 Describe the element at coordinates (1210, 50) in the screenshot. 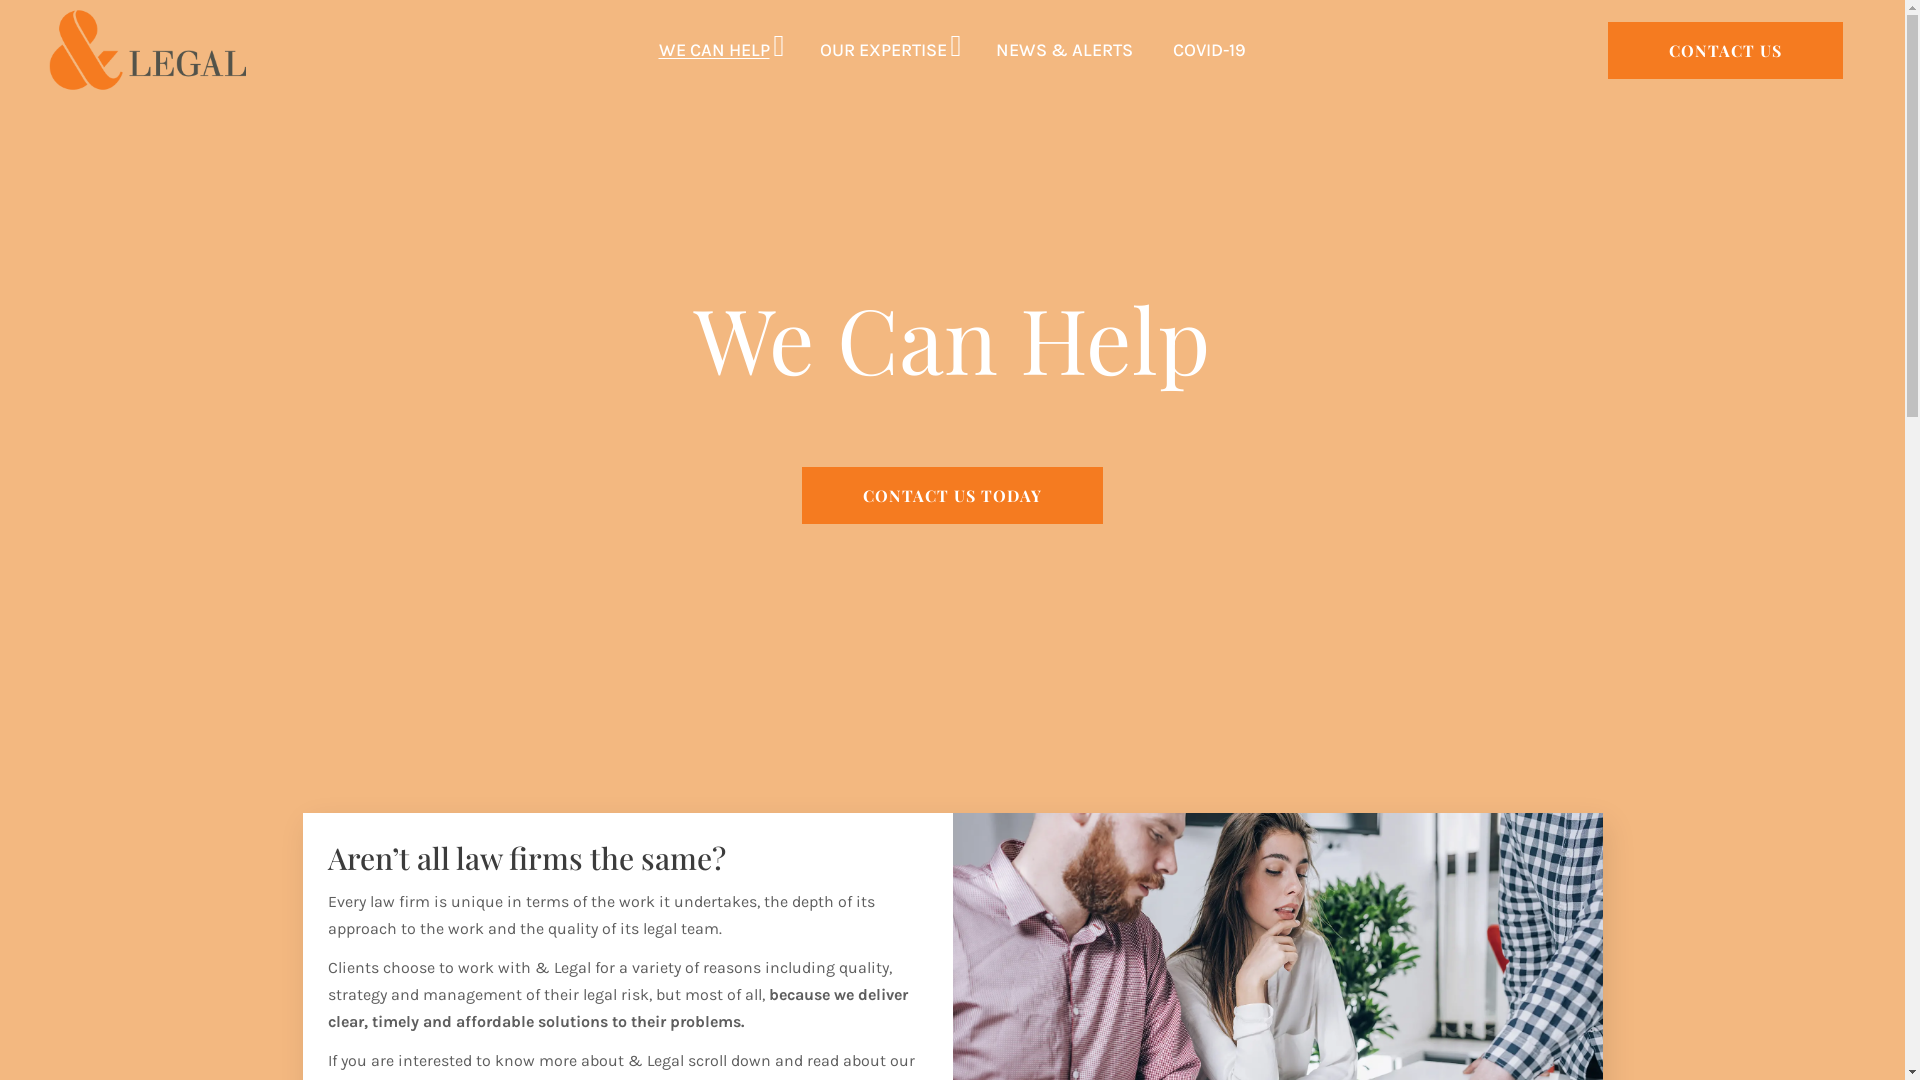

I see `COVID-19` at that location.